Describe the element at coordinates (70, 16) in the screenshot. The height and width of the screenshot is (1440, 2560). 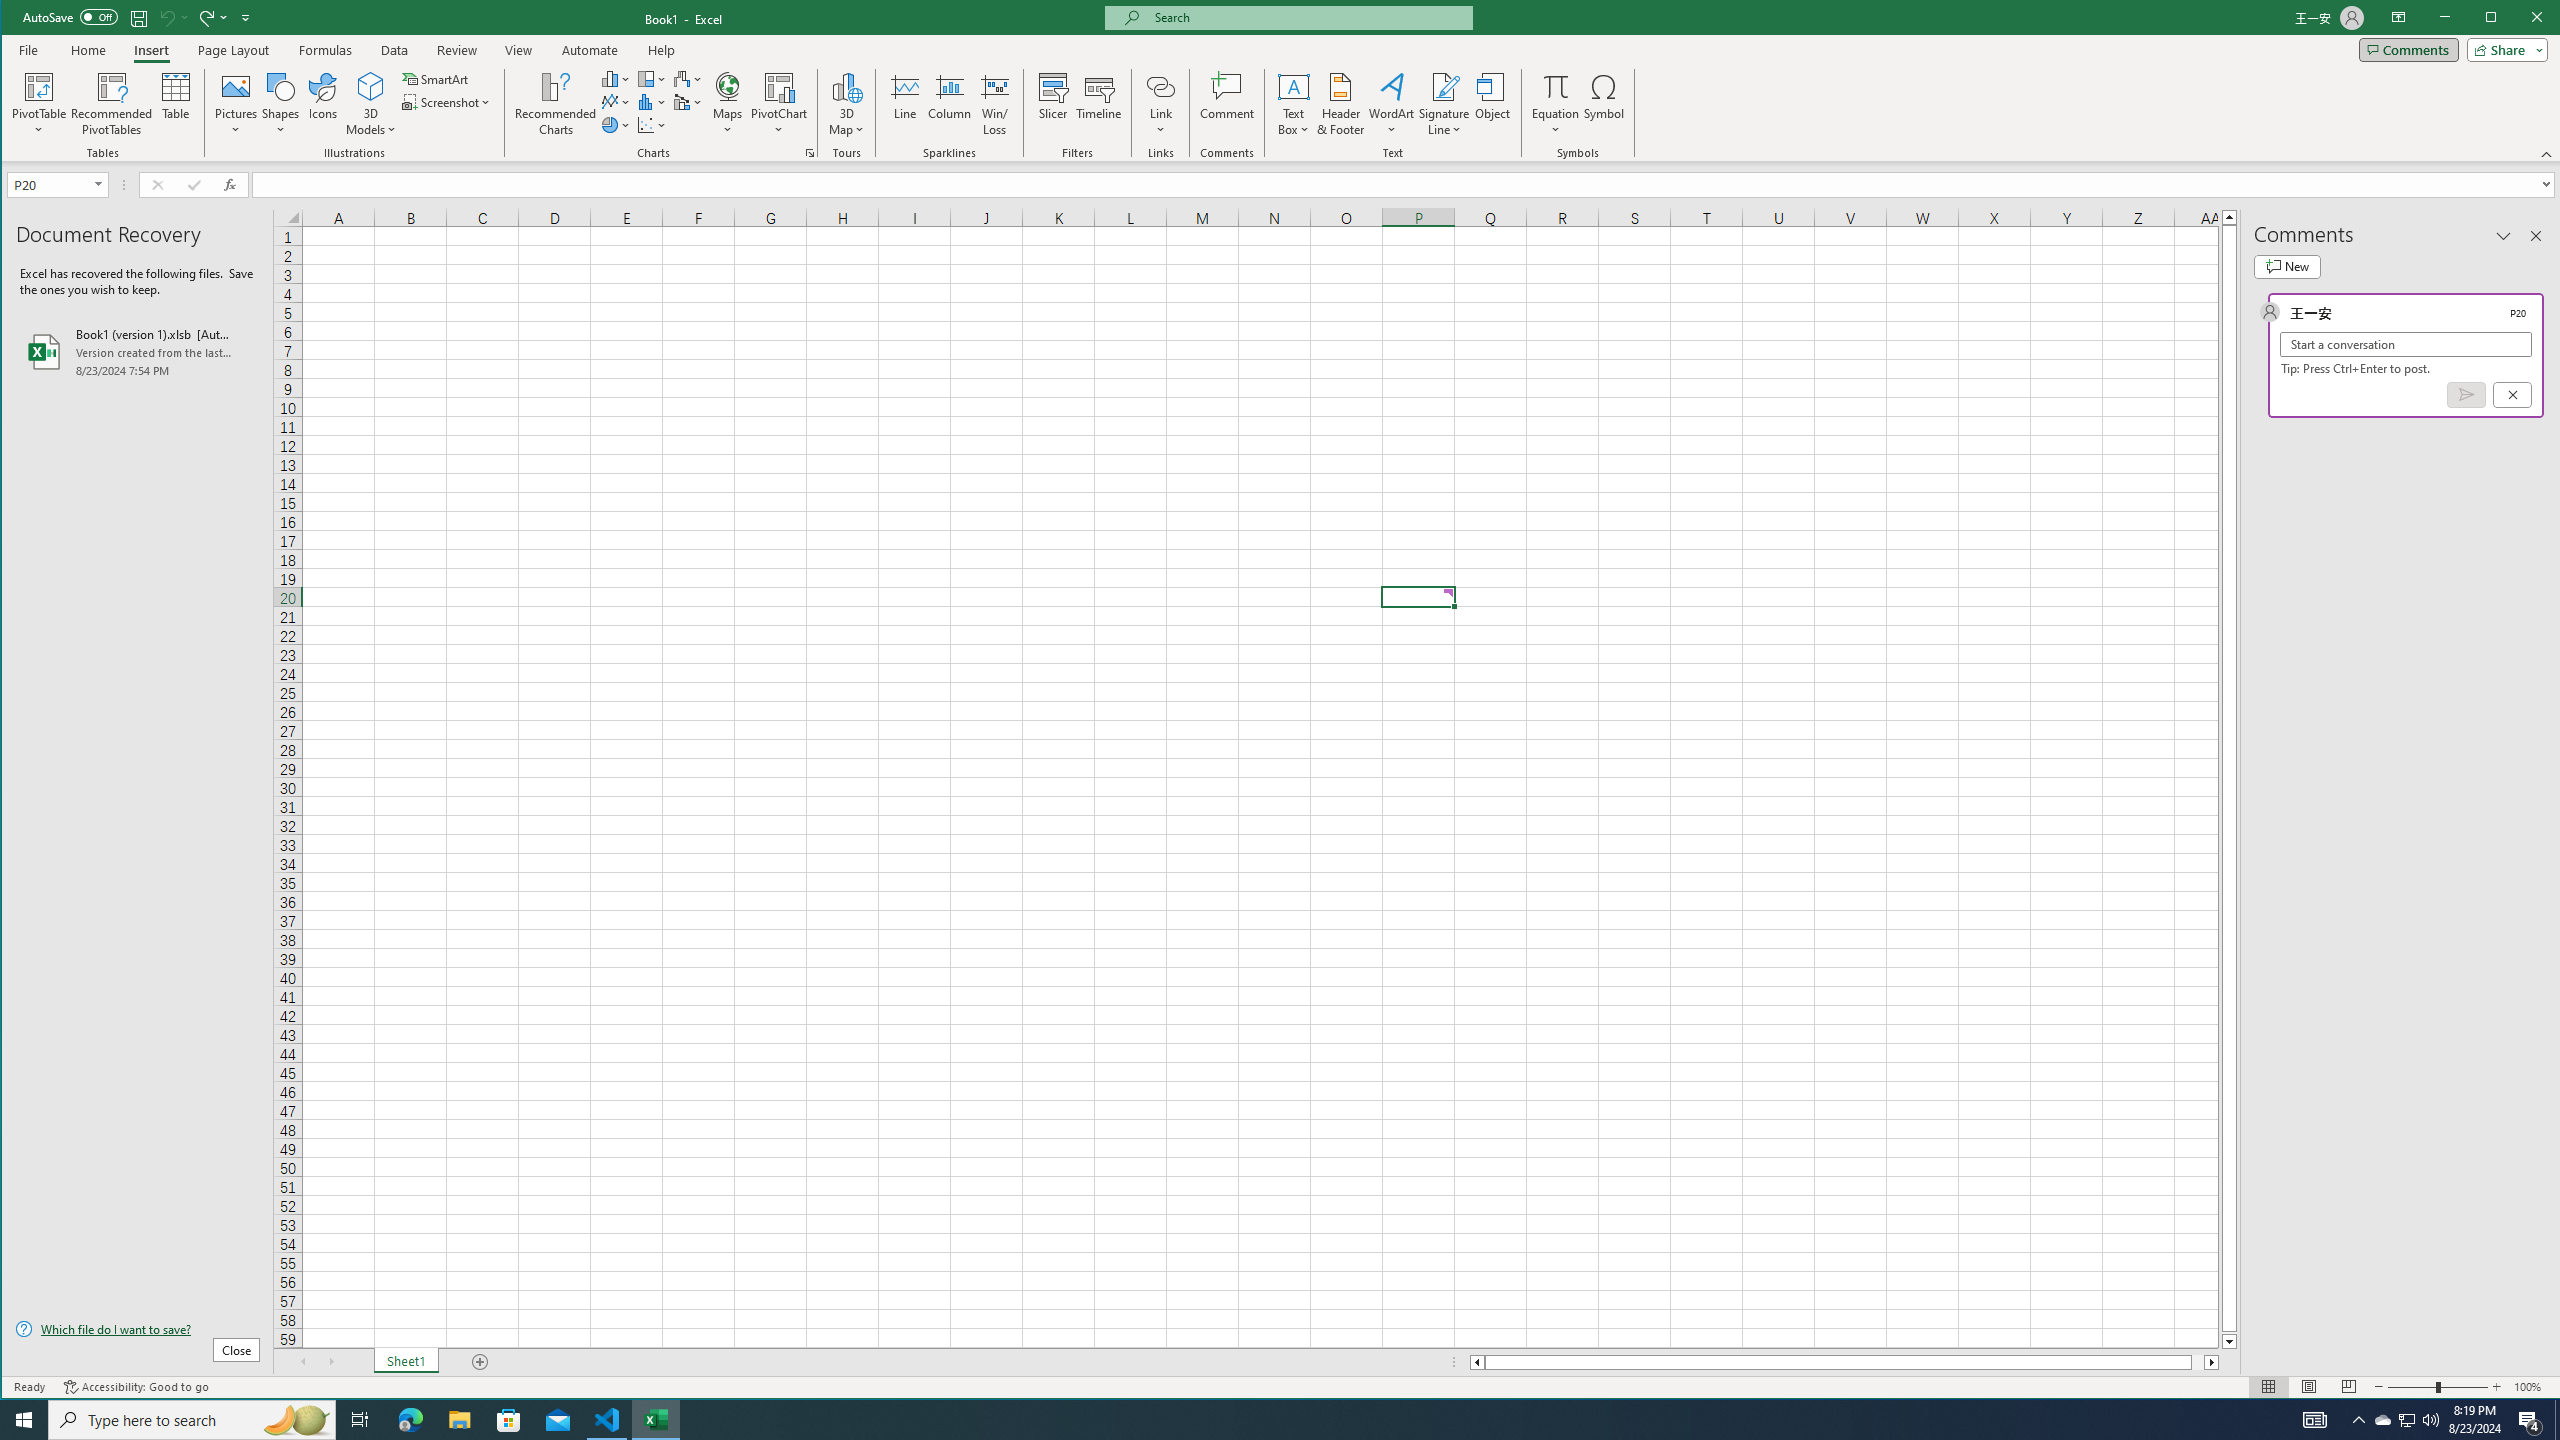
I see `Home` at that location.